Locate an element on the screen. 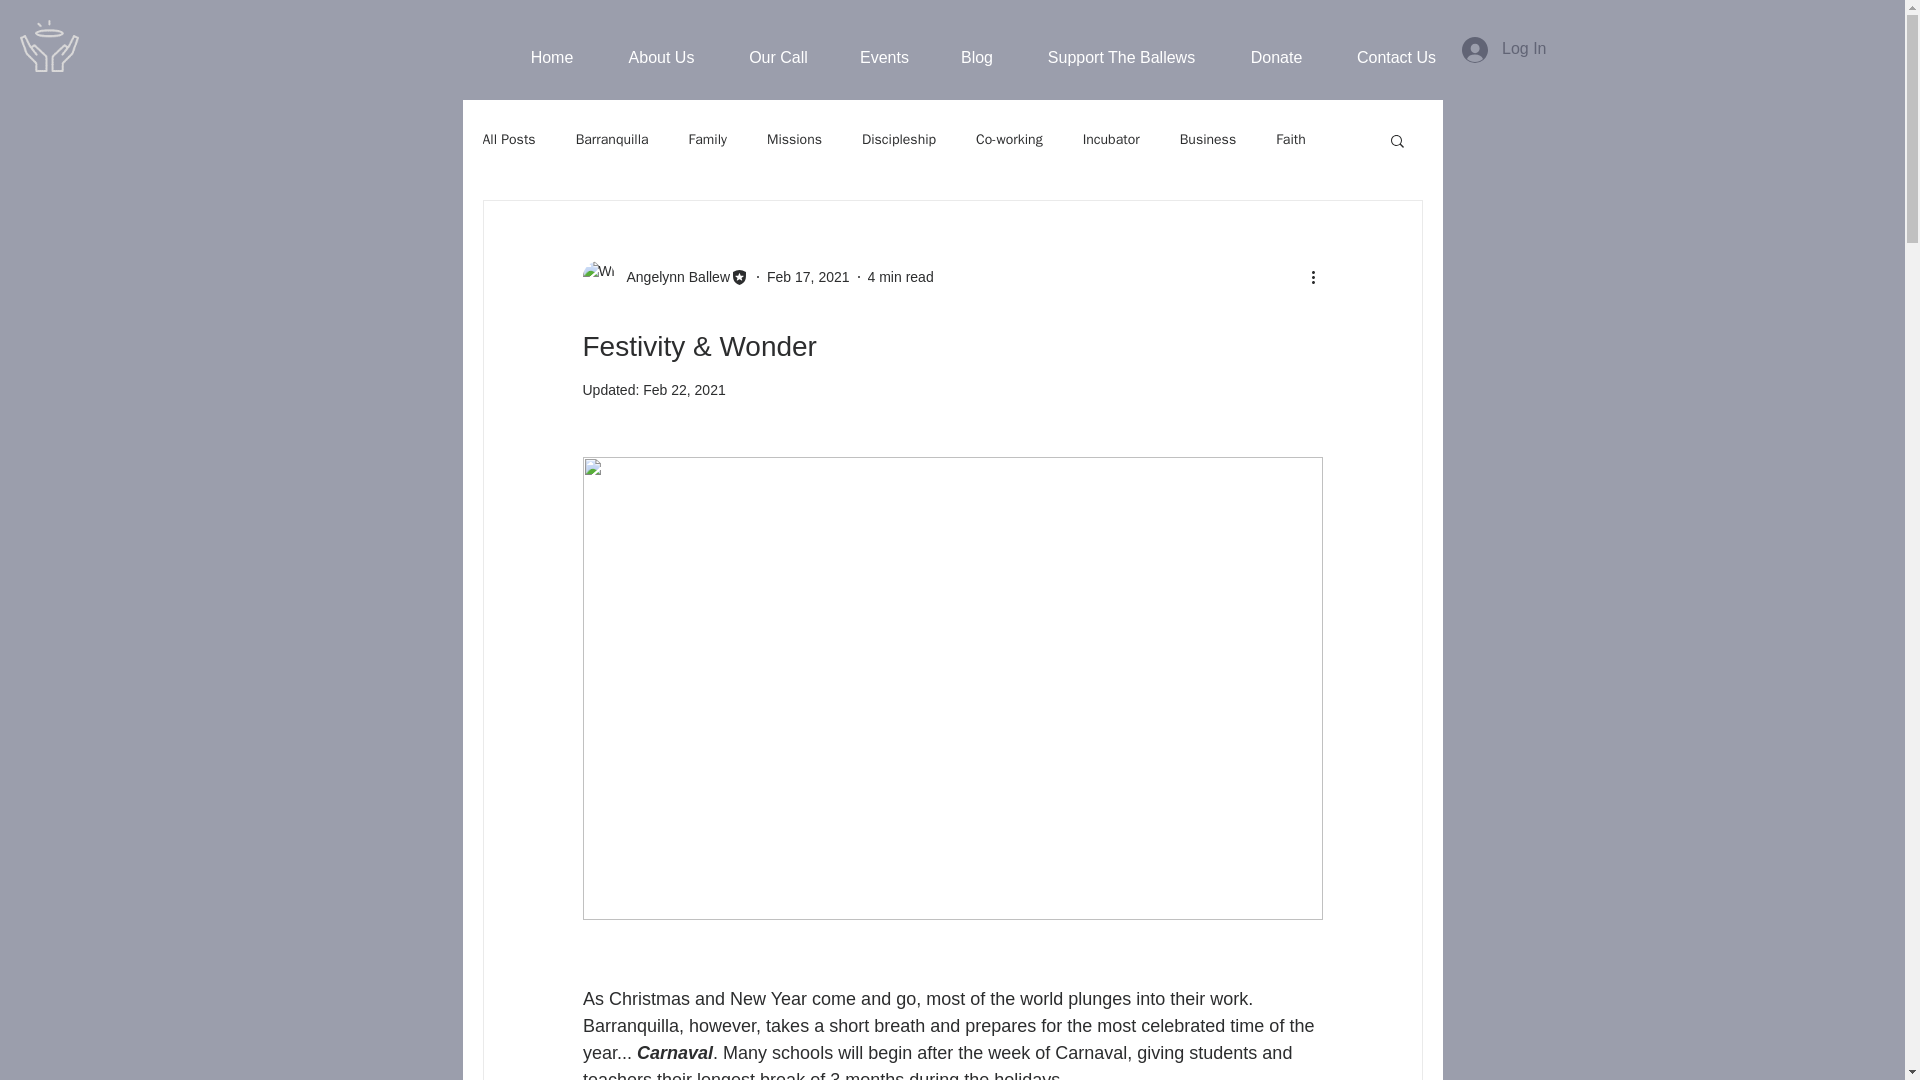  Support The Ballews is located at coordinates (1122, 58).